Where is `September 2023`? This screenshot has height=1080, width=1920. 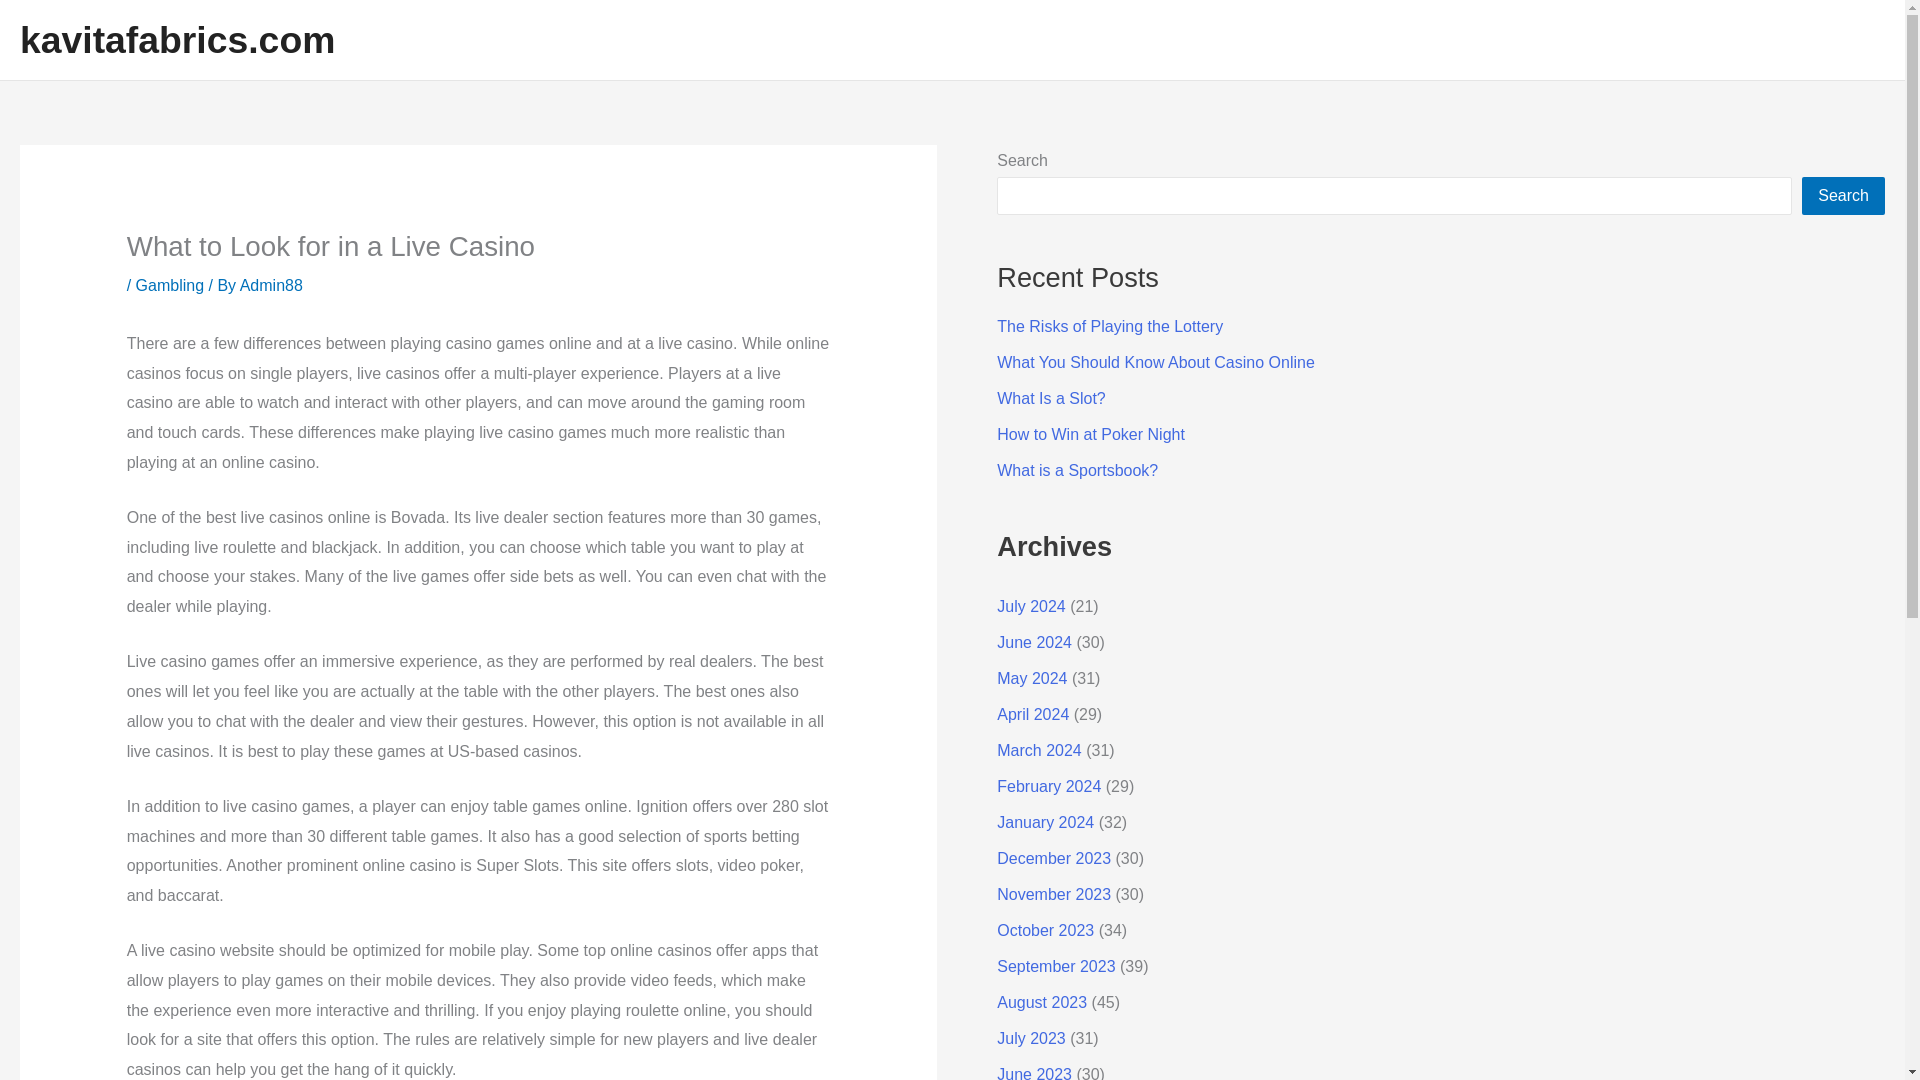 September 2023 is located at coordinates (1056, 966).